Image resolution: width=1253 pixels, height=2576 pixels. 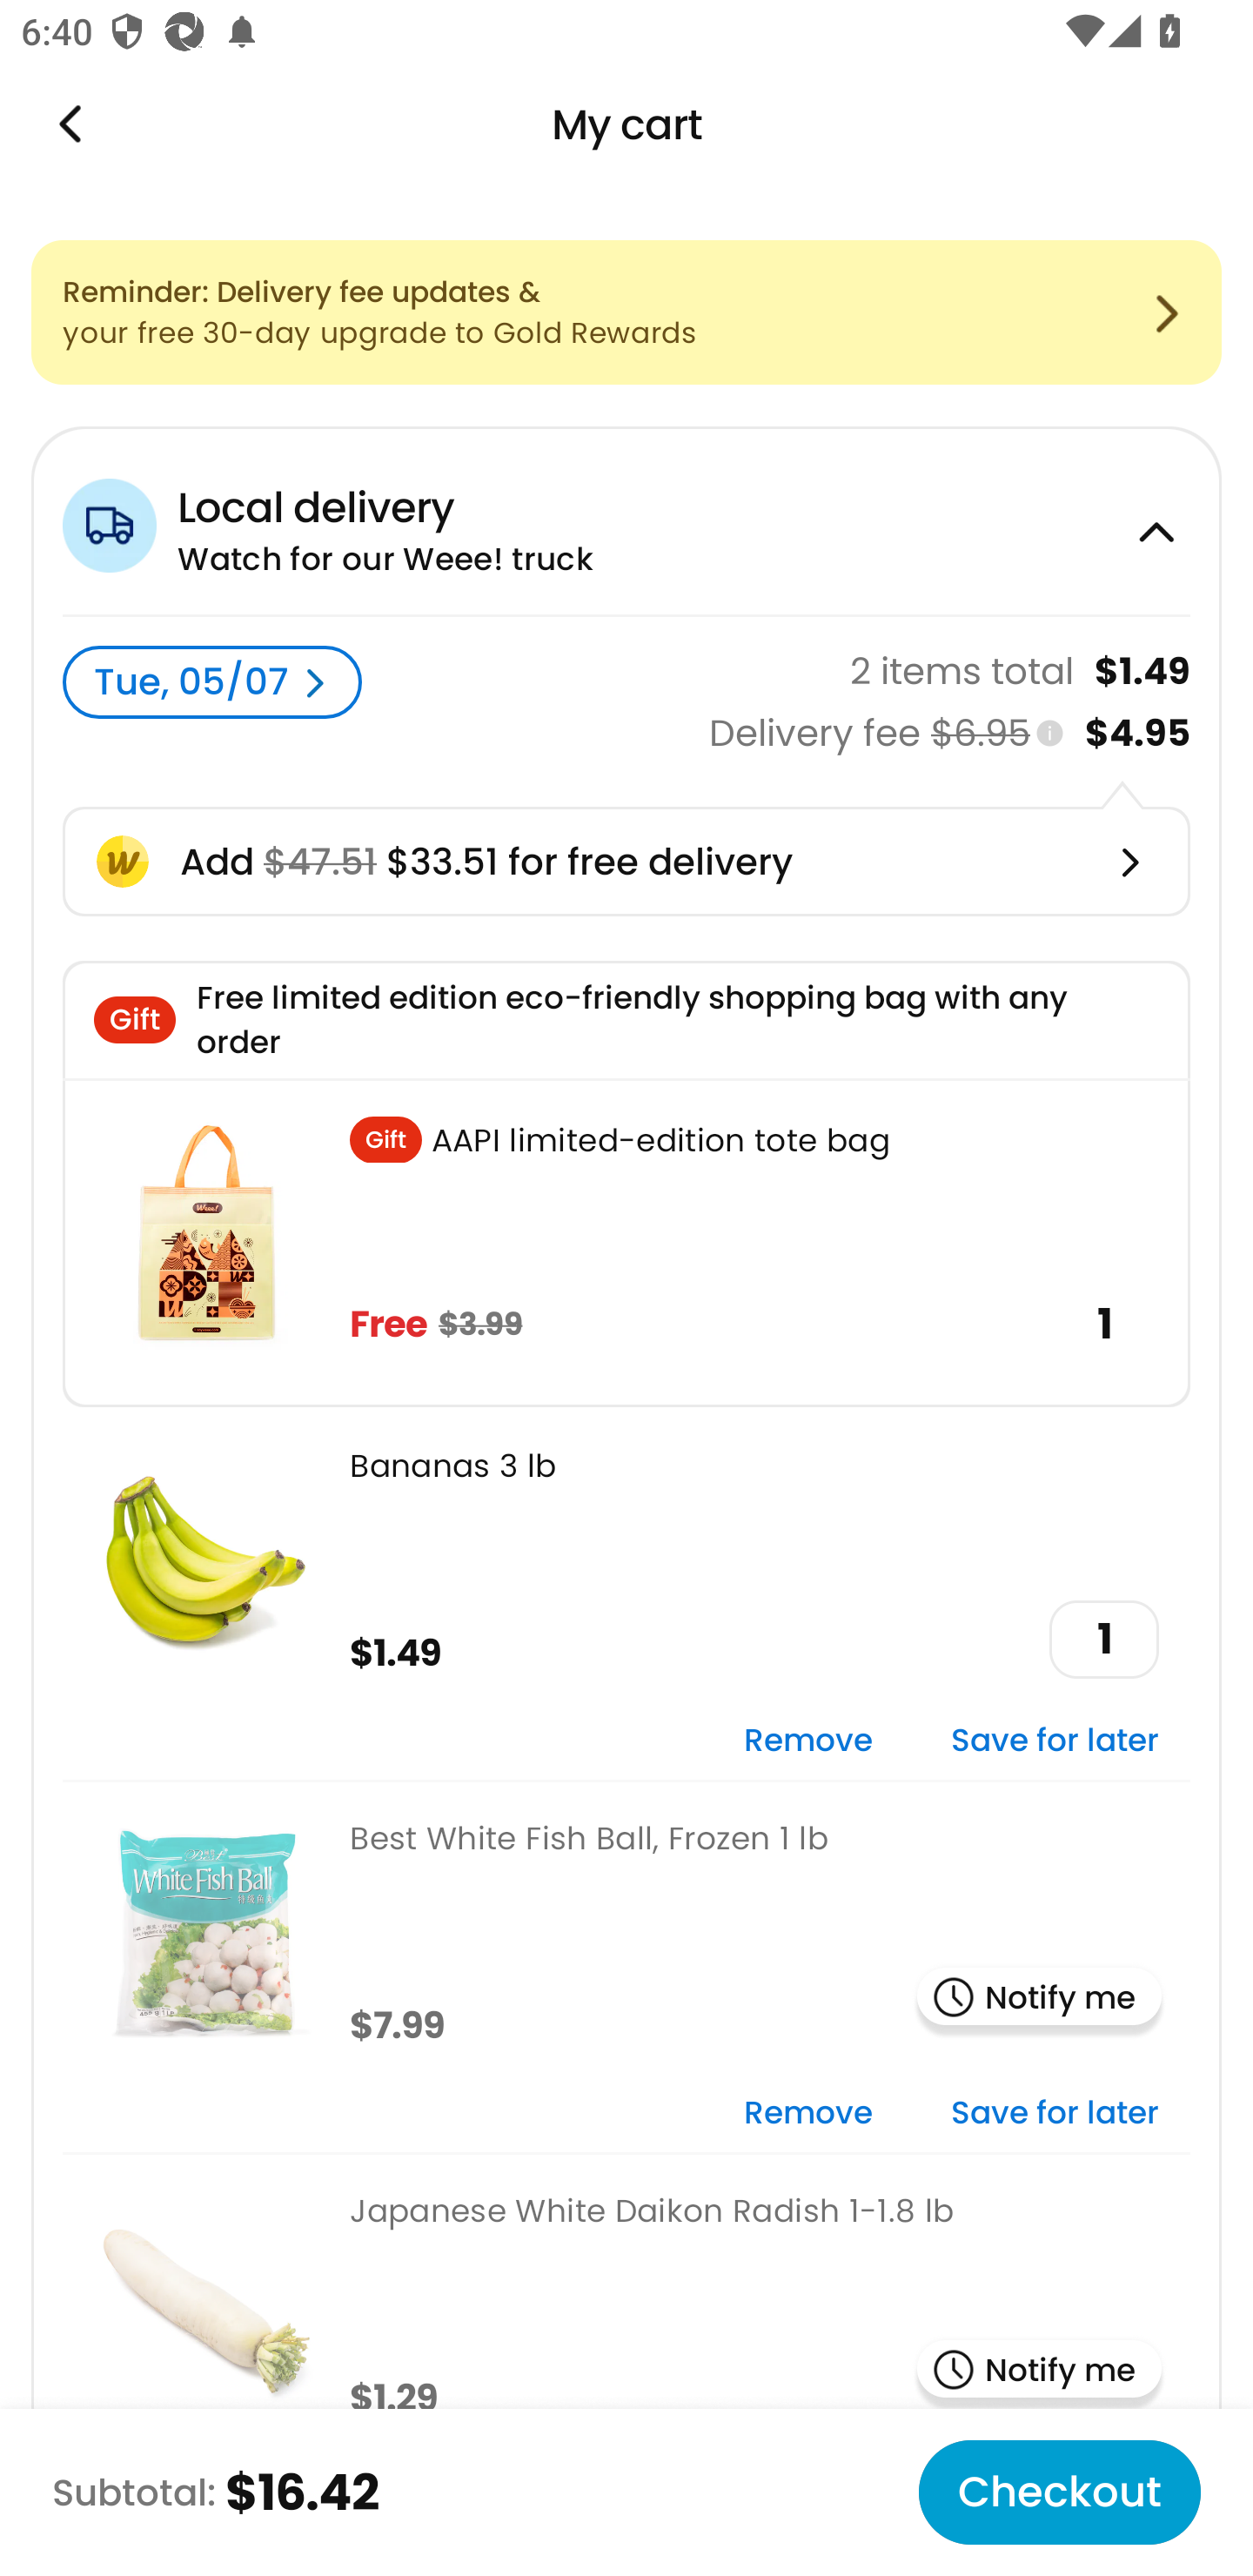 What do you see at coordinates (1055, 2113) in the screenshot?
I see `Save for later` at bounding box center [1055, 2113].